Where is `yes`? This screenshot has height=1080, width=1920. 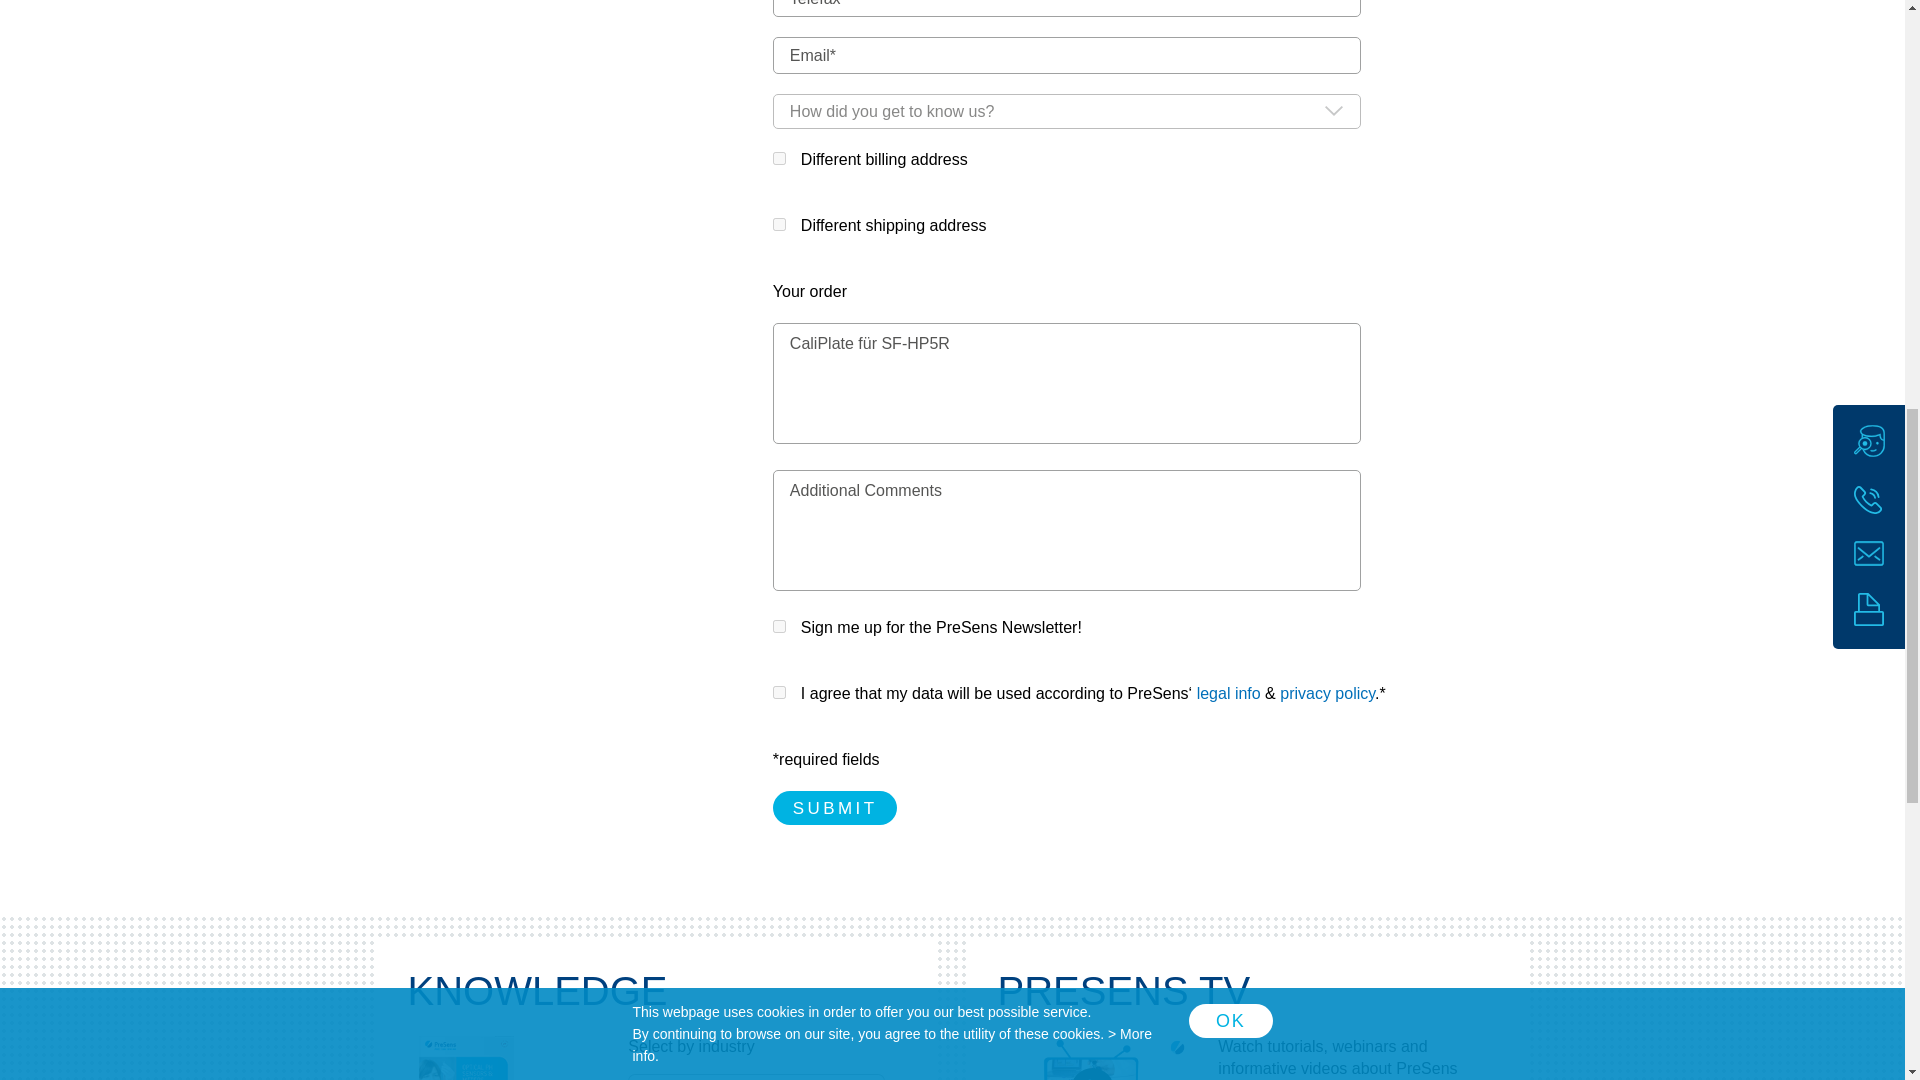 yes is located at coordinates (779, 692).